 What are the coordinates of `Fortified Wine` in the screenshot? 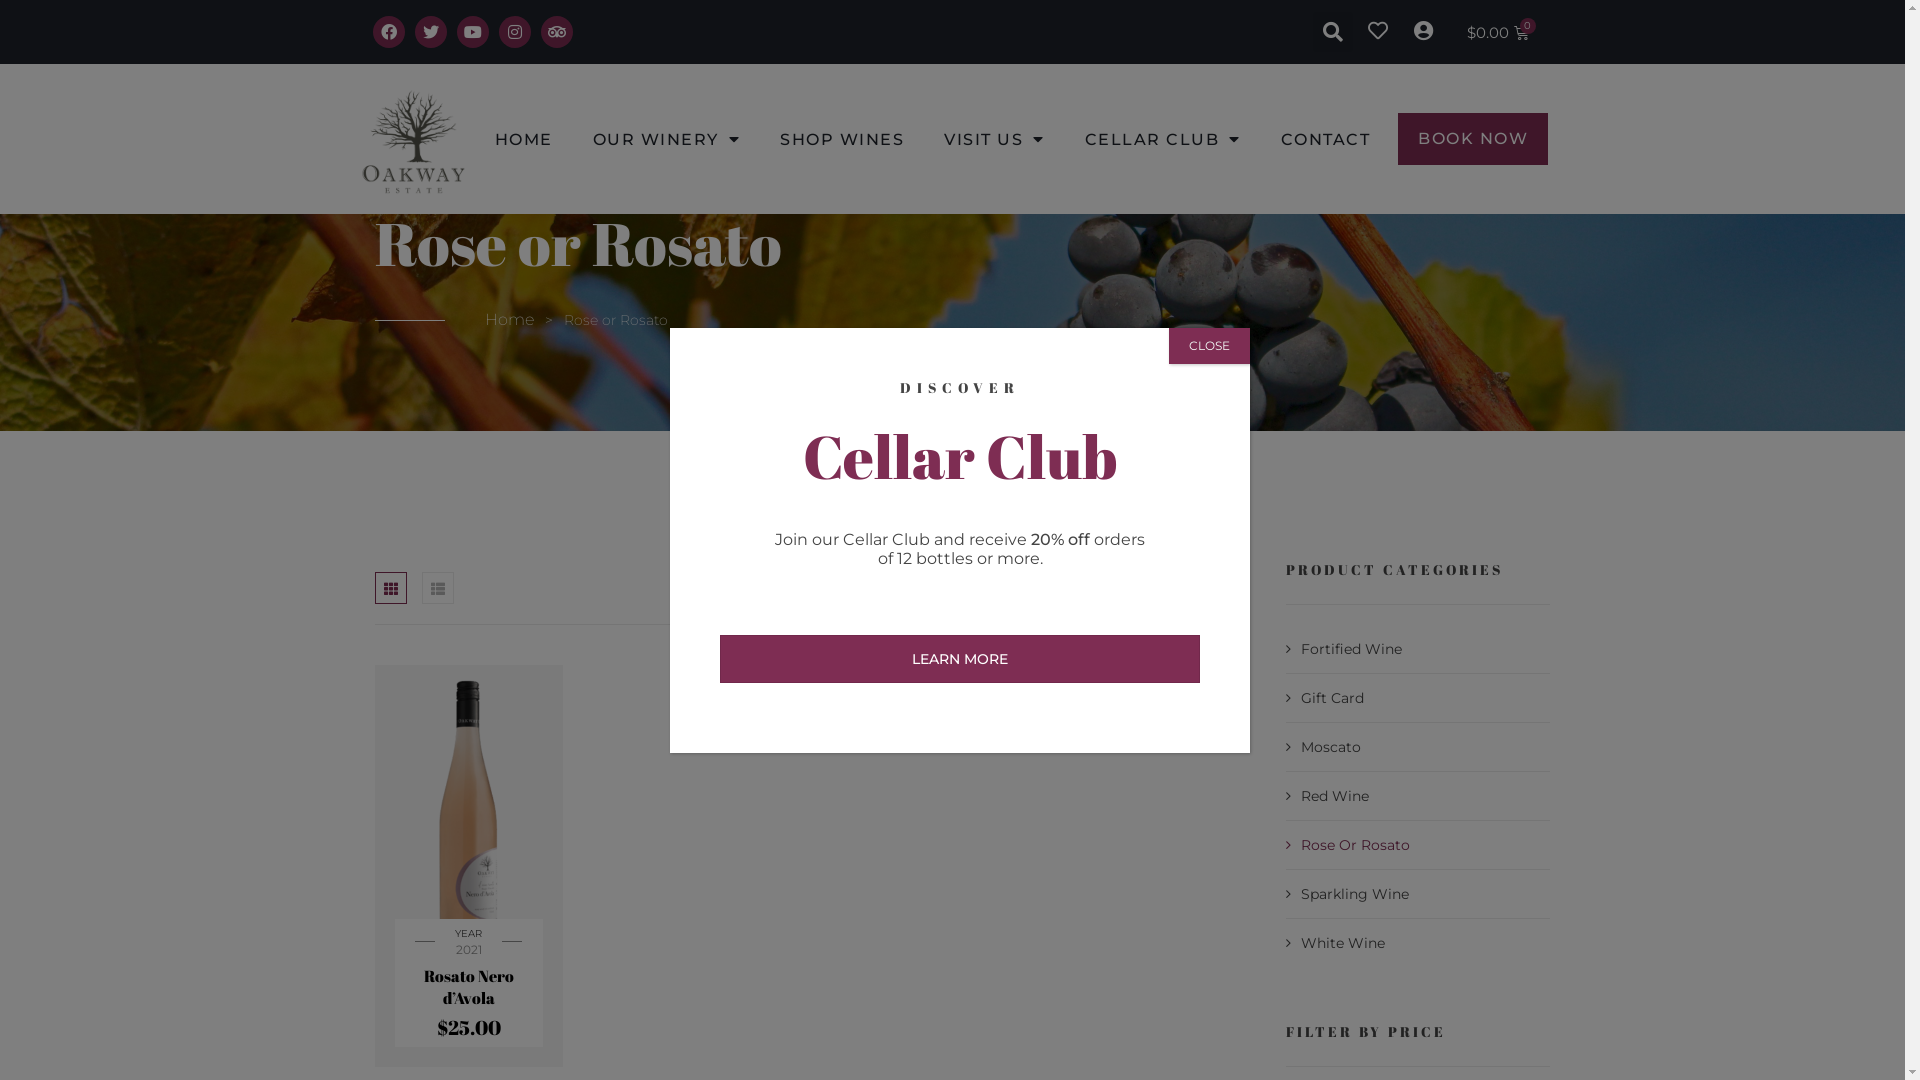 It's located at (1344, 649).